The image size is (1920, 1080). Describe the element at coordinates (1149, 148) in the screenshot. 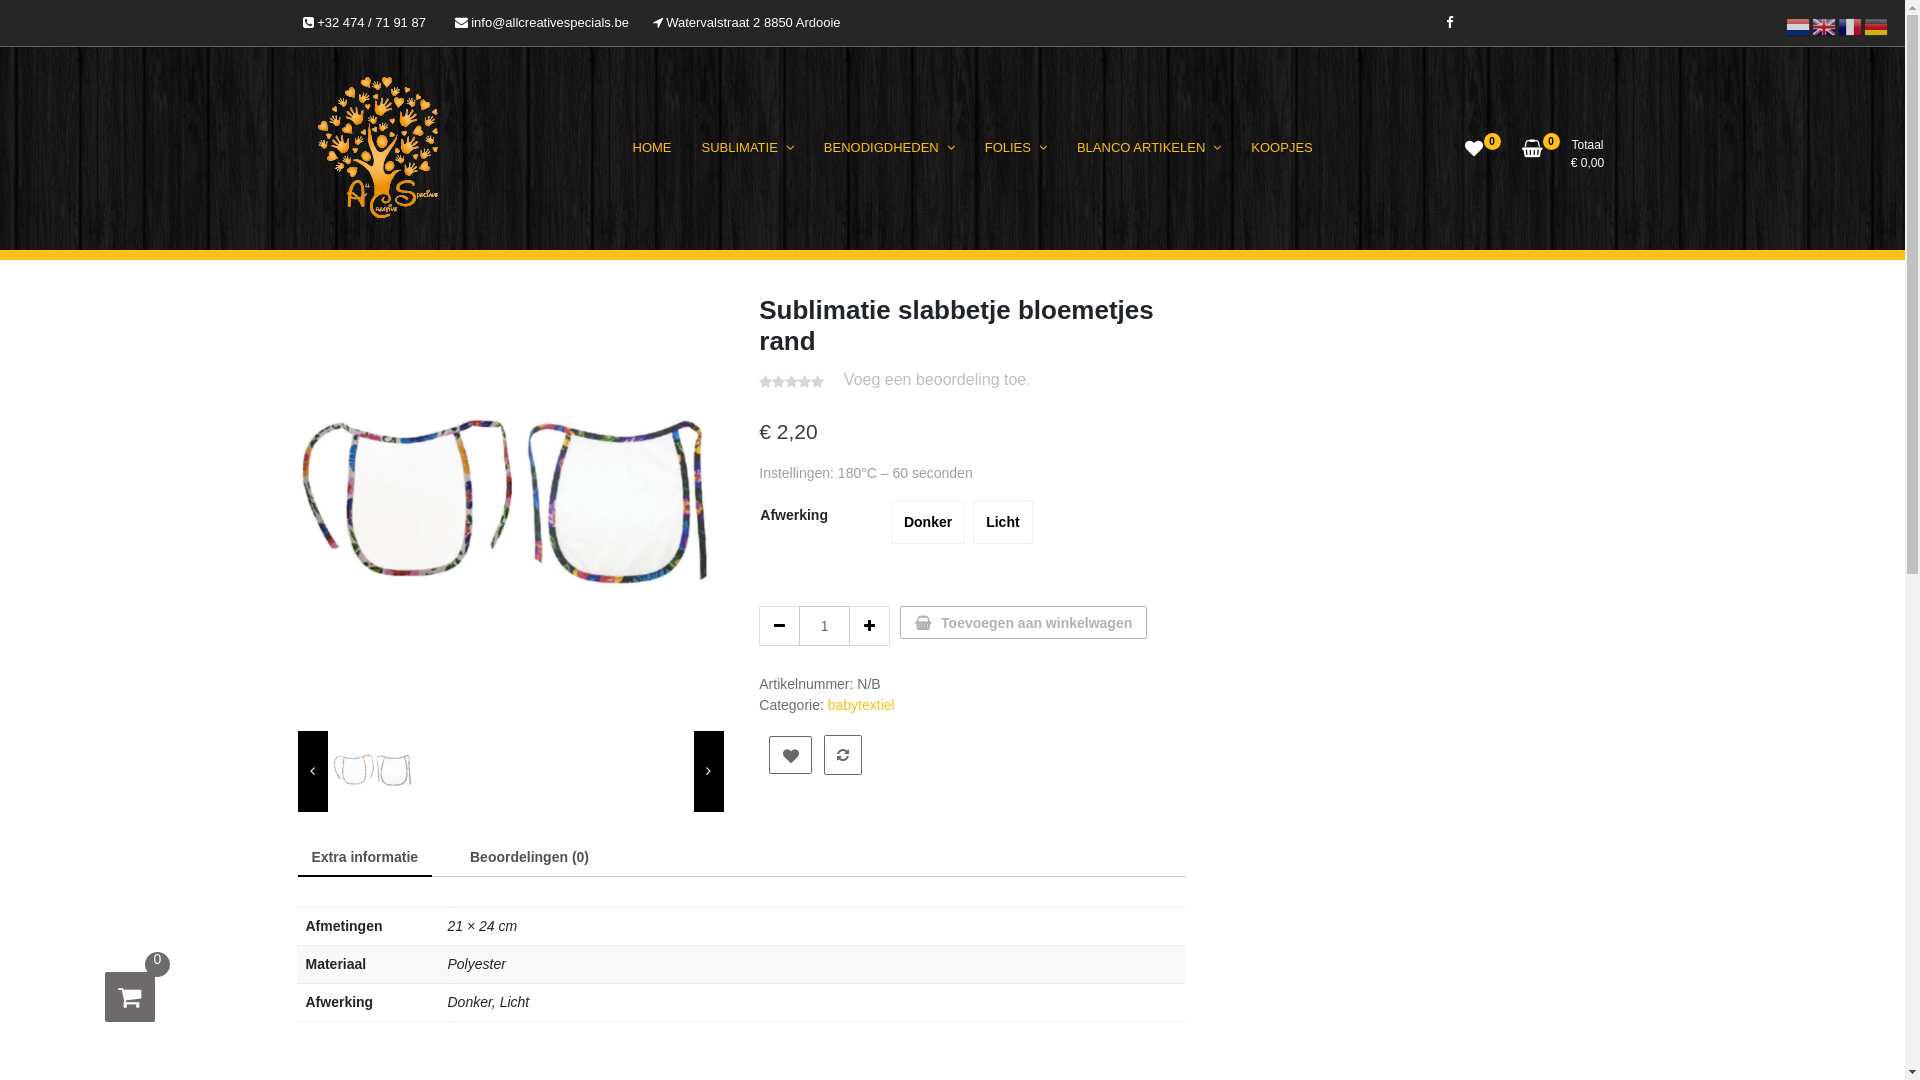

I see `BLANCO ARTIKELEN` at that location.